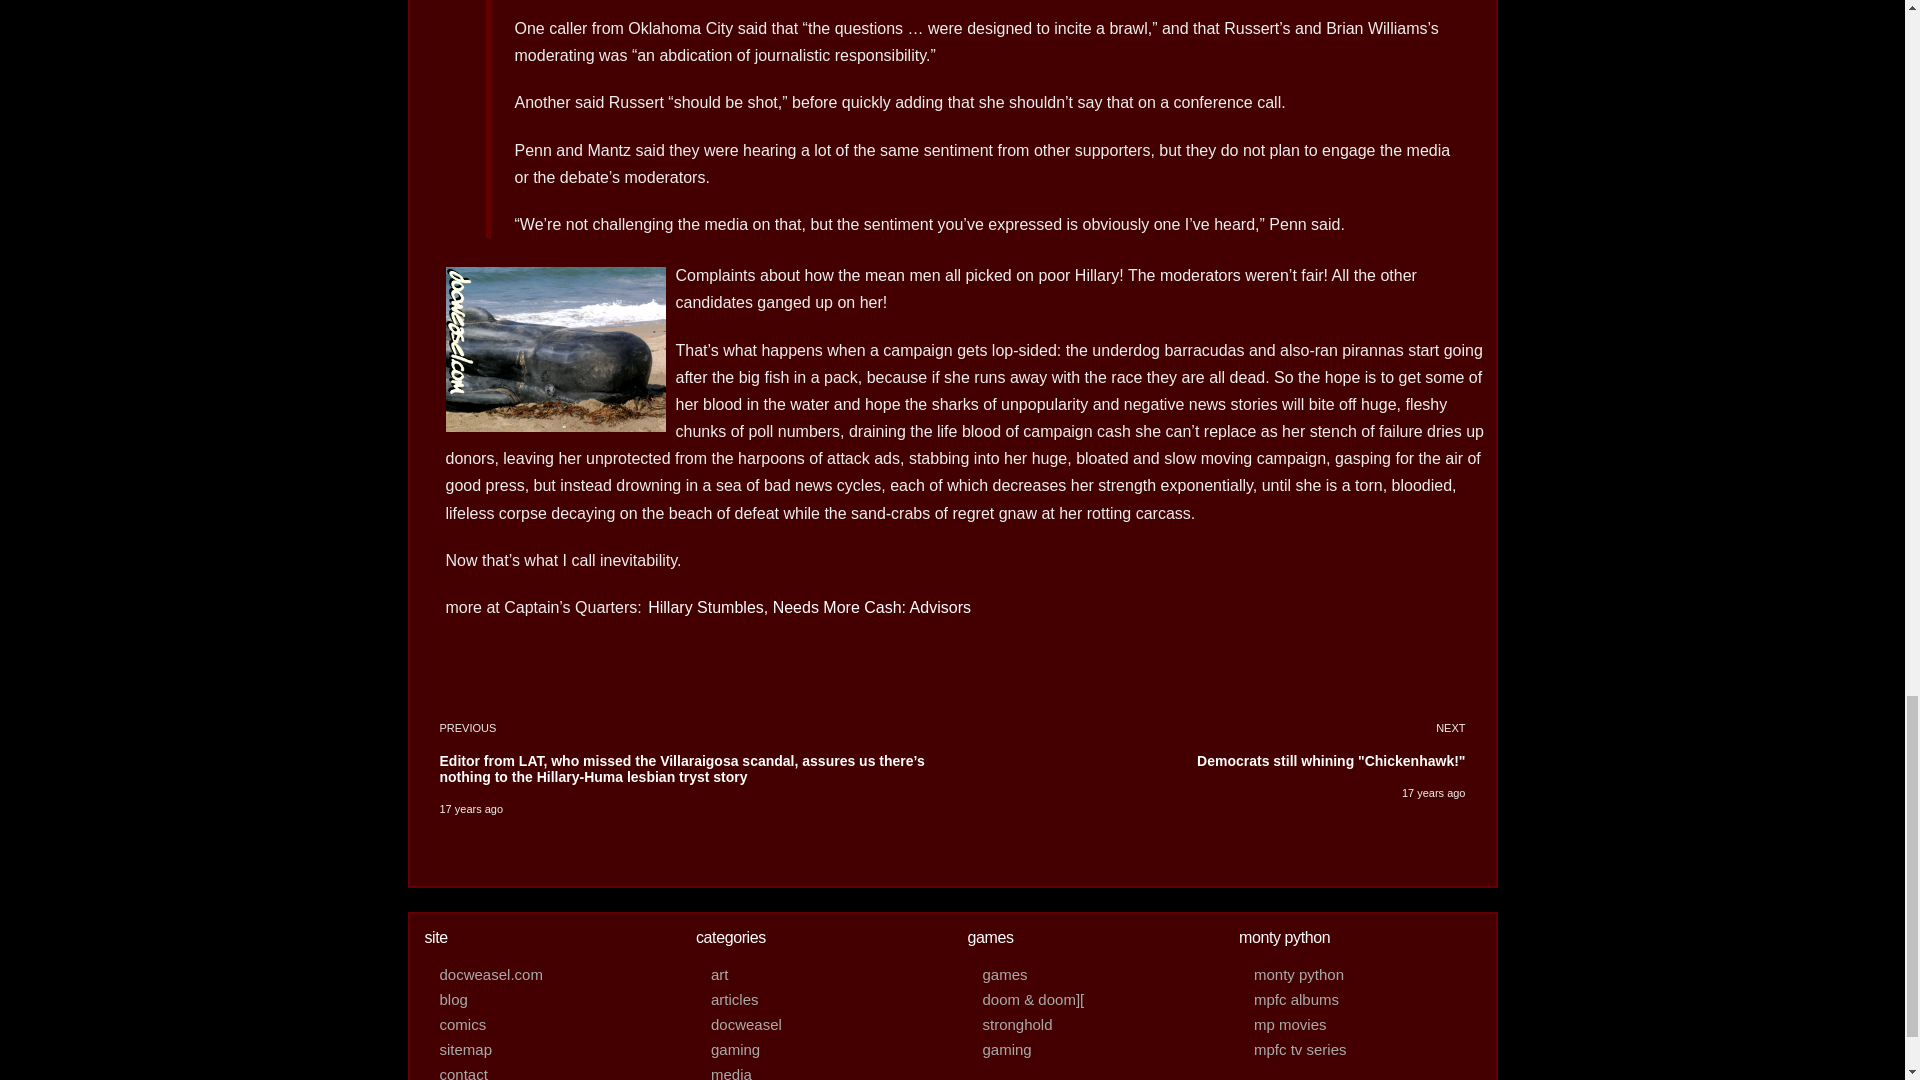 The width and height of the screenshot is (1920, 1080). I want to click on gaming, so click(1088, 1048).